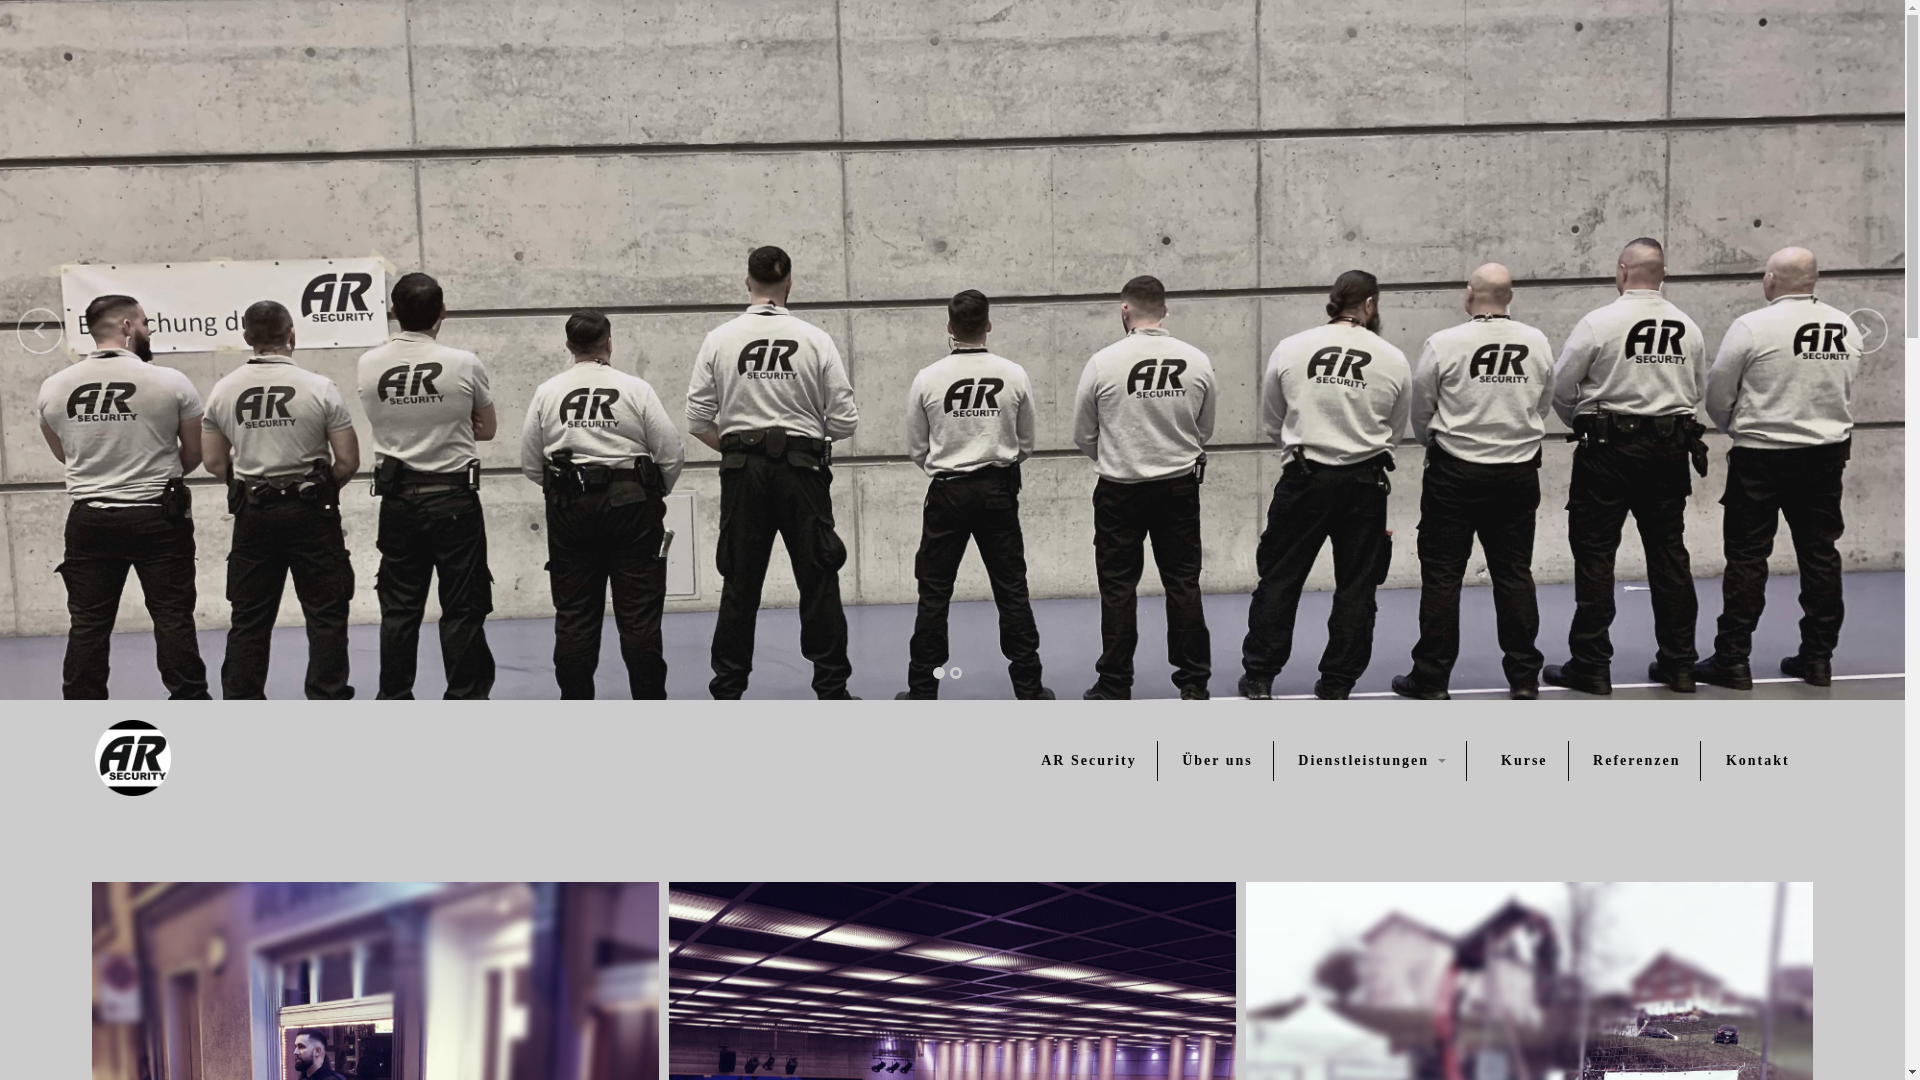  What do you see at coordinates (1089, 761) in the screenshot?
I see `AR Security` at bounding box center [1089, 761].